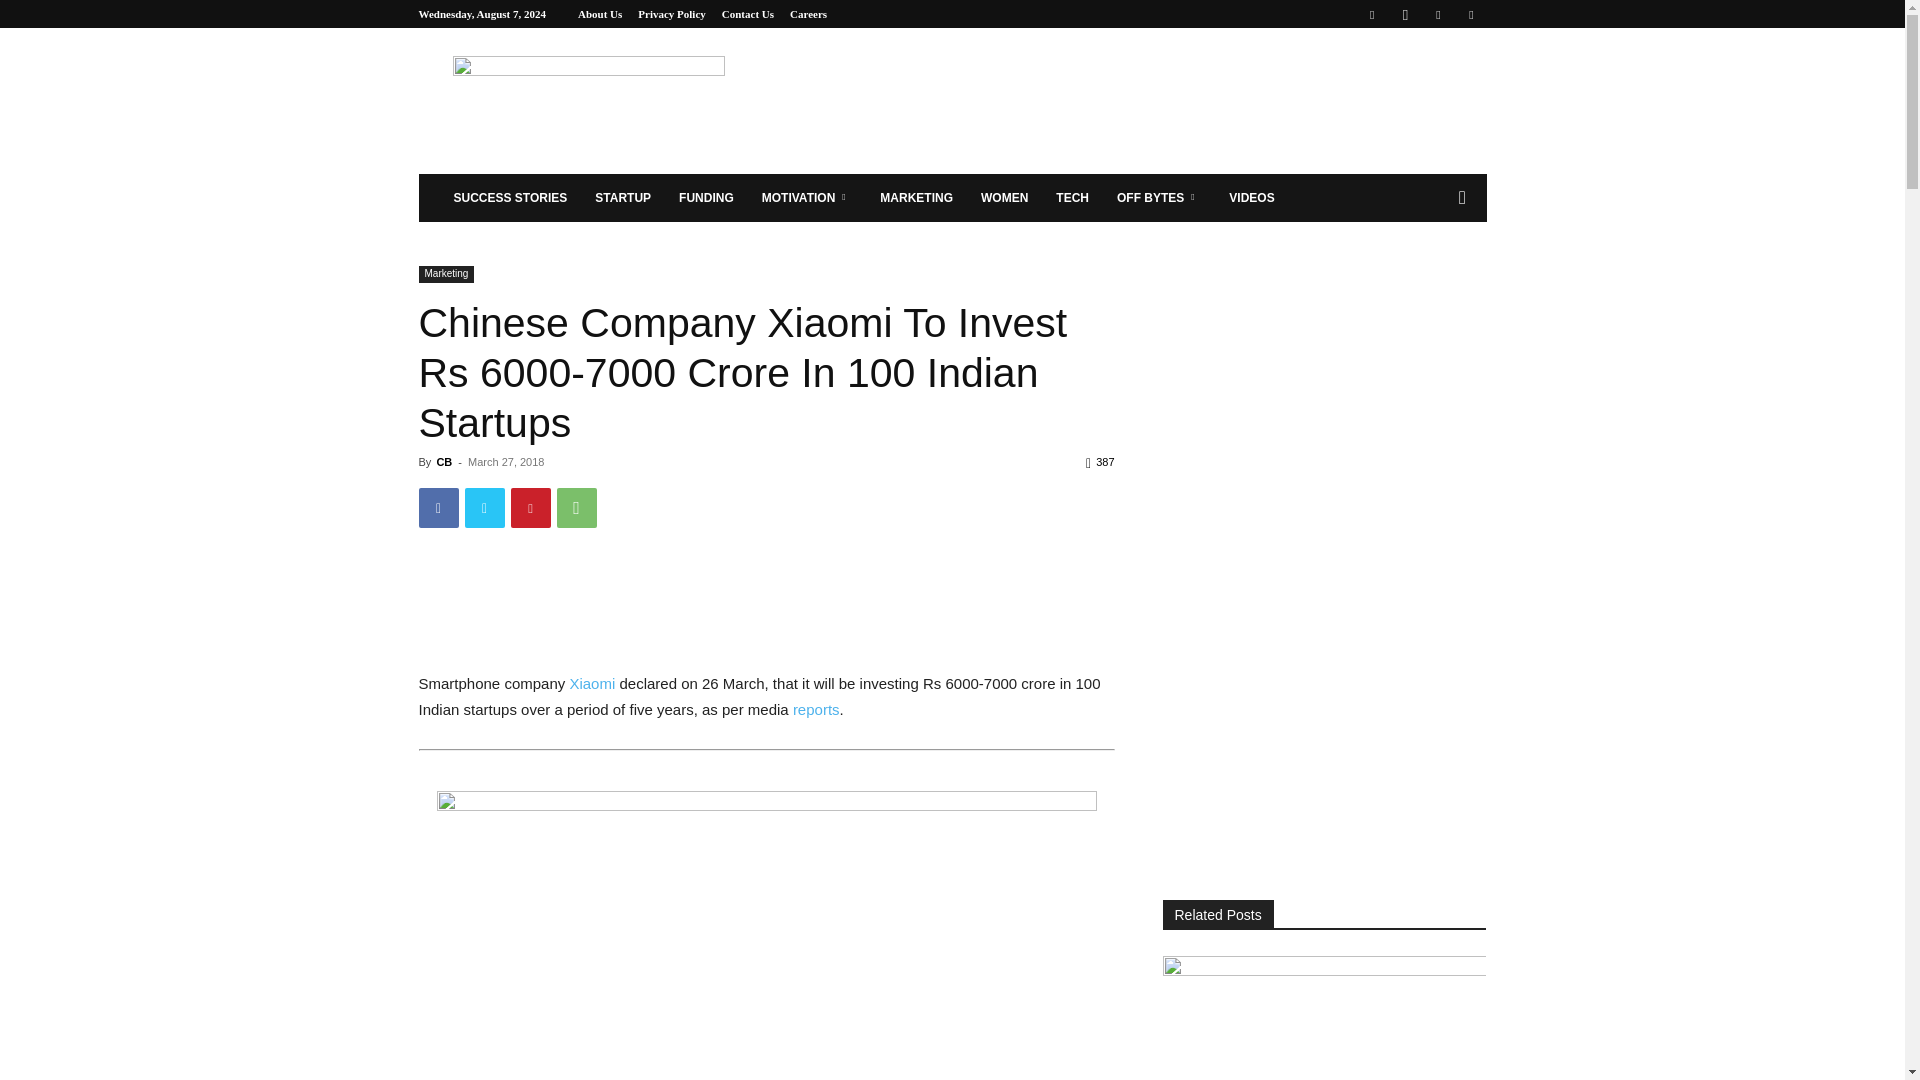 This screenshot has height=1080, width=1920. What do you see at coordinates (510, 198) in the screenshot?
I see `SUCCESS STORIES` at bounding box center [510, 198].